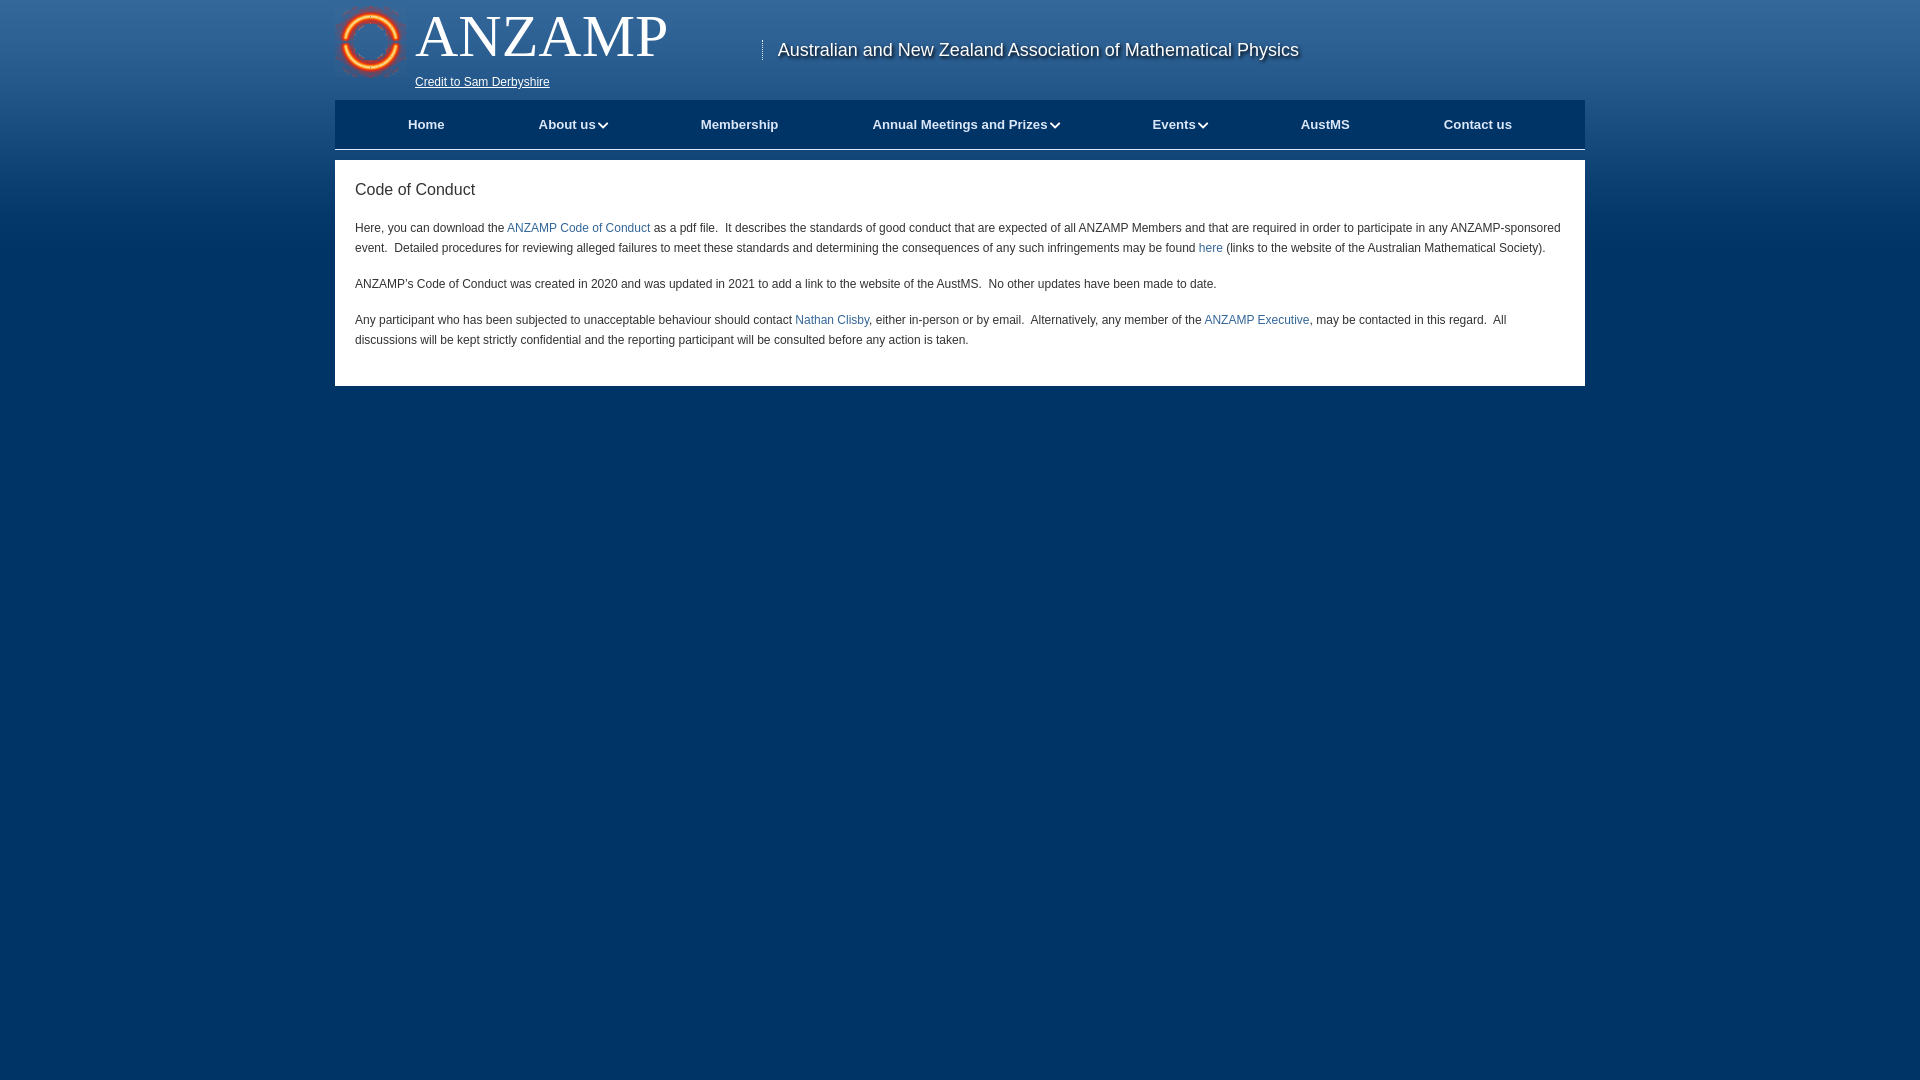 This screenshot has height=1080, width=1920. What do you see at coordinates (426, 124) in the screenshot?
I see `Home` at bounding box center [426, 124].